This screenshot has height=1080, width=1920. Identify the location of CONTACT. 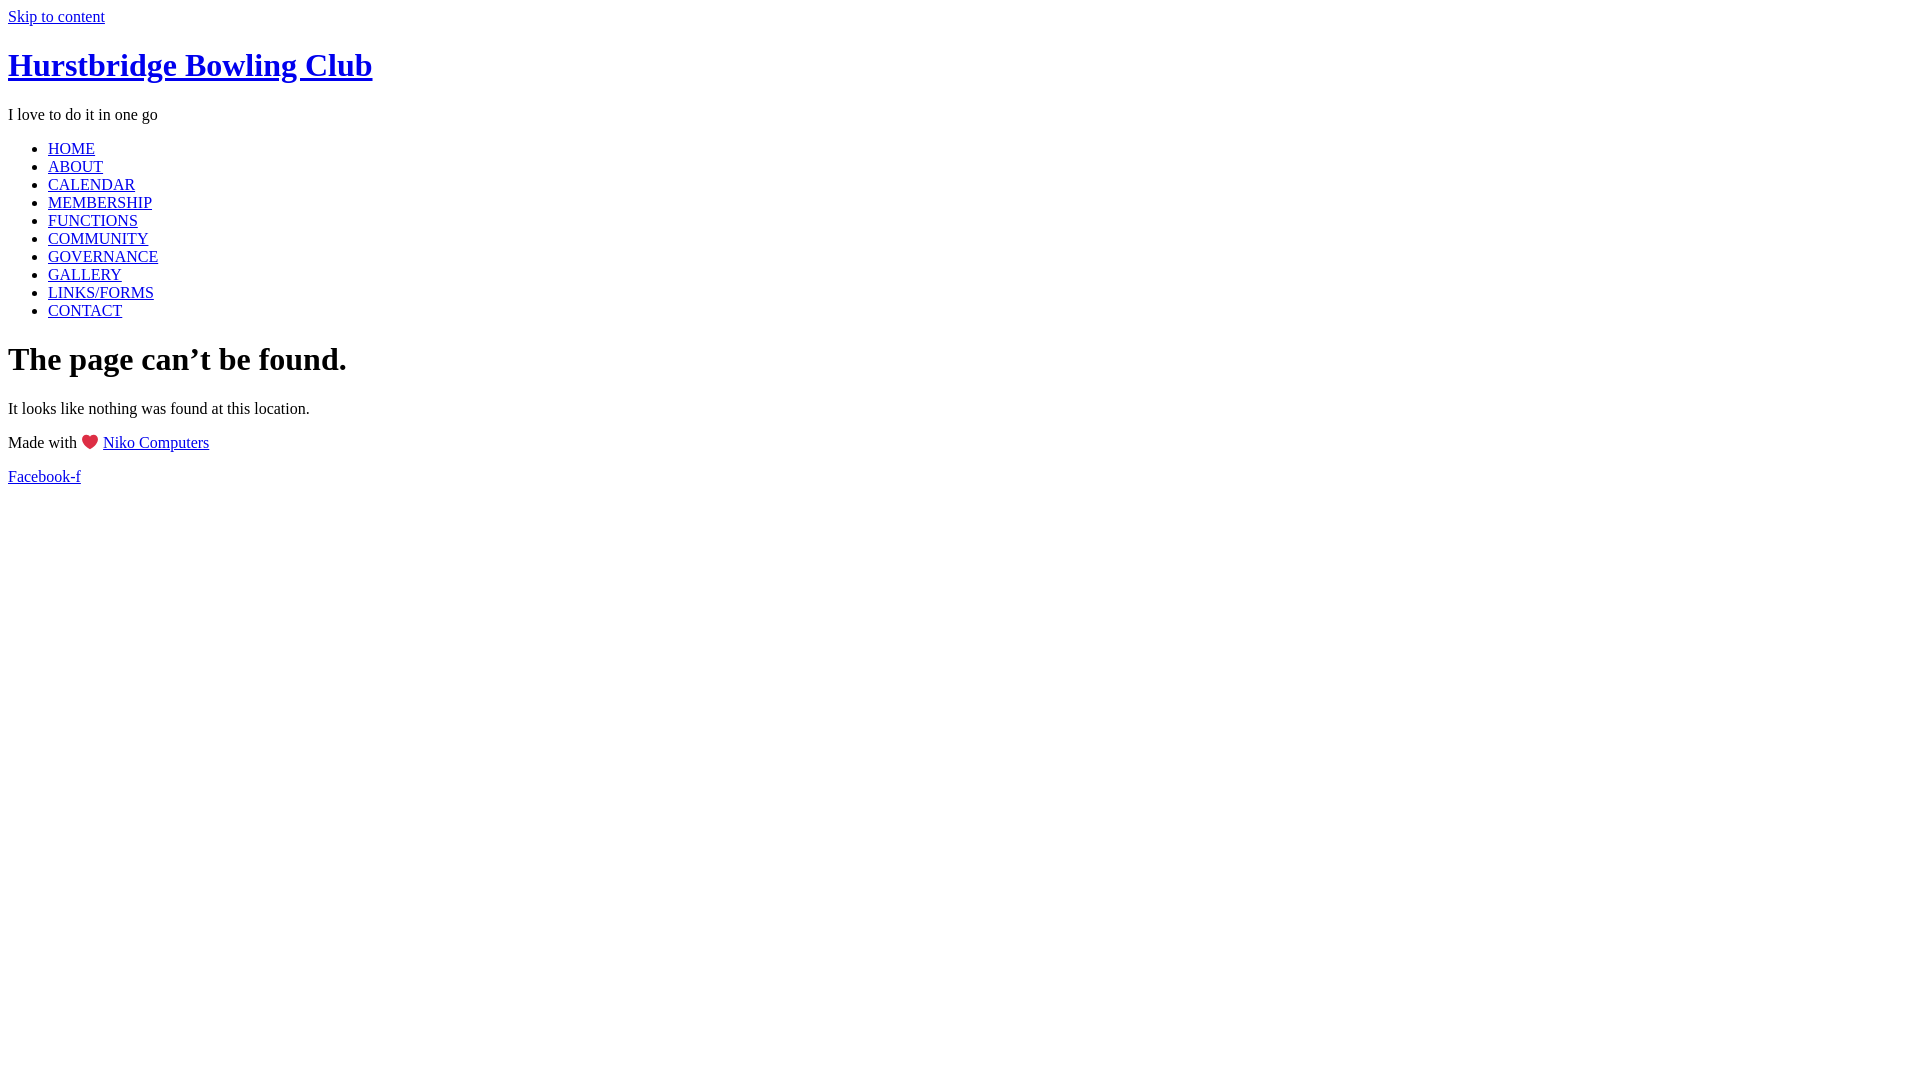
(85, 310).